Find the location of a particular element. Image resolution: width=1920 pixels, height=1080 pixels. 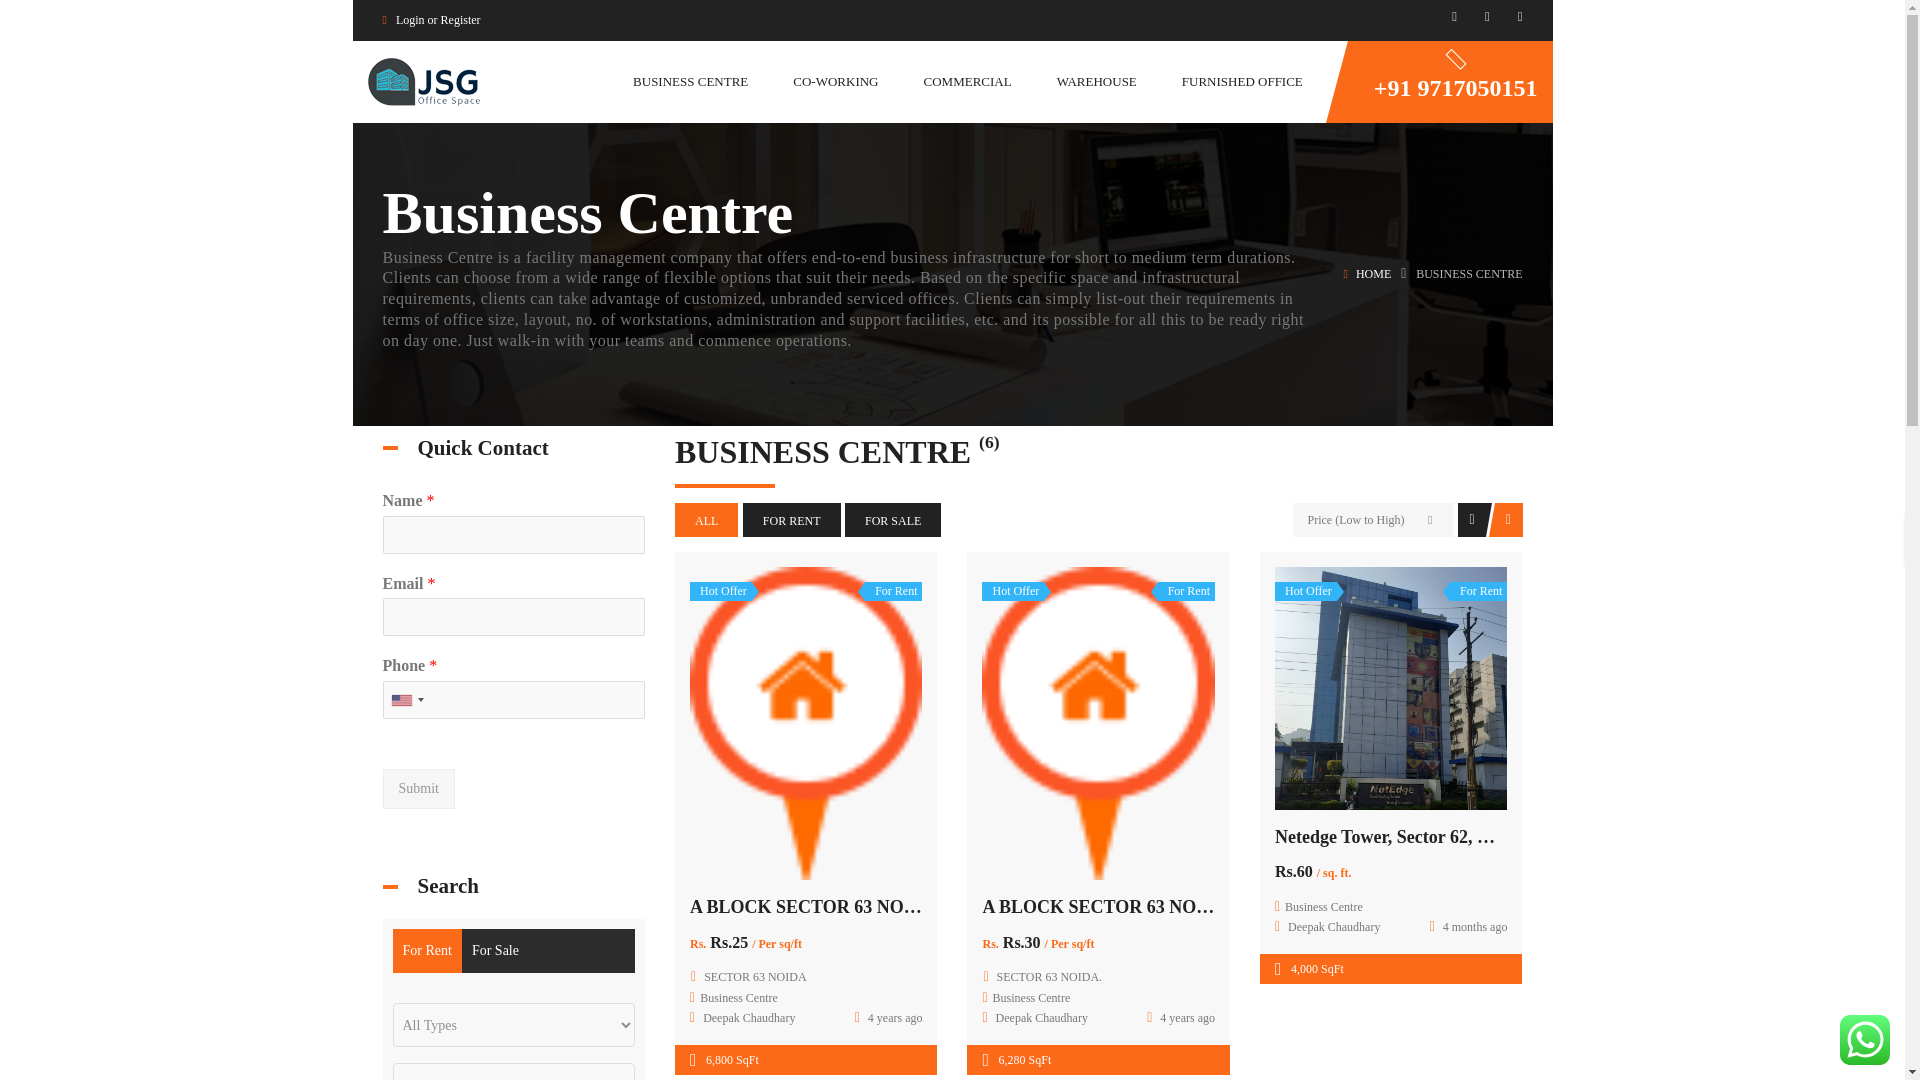

ALL is located at coordinates (706, 520).